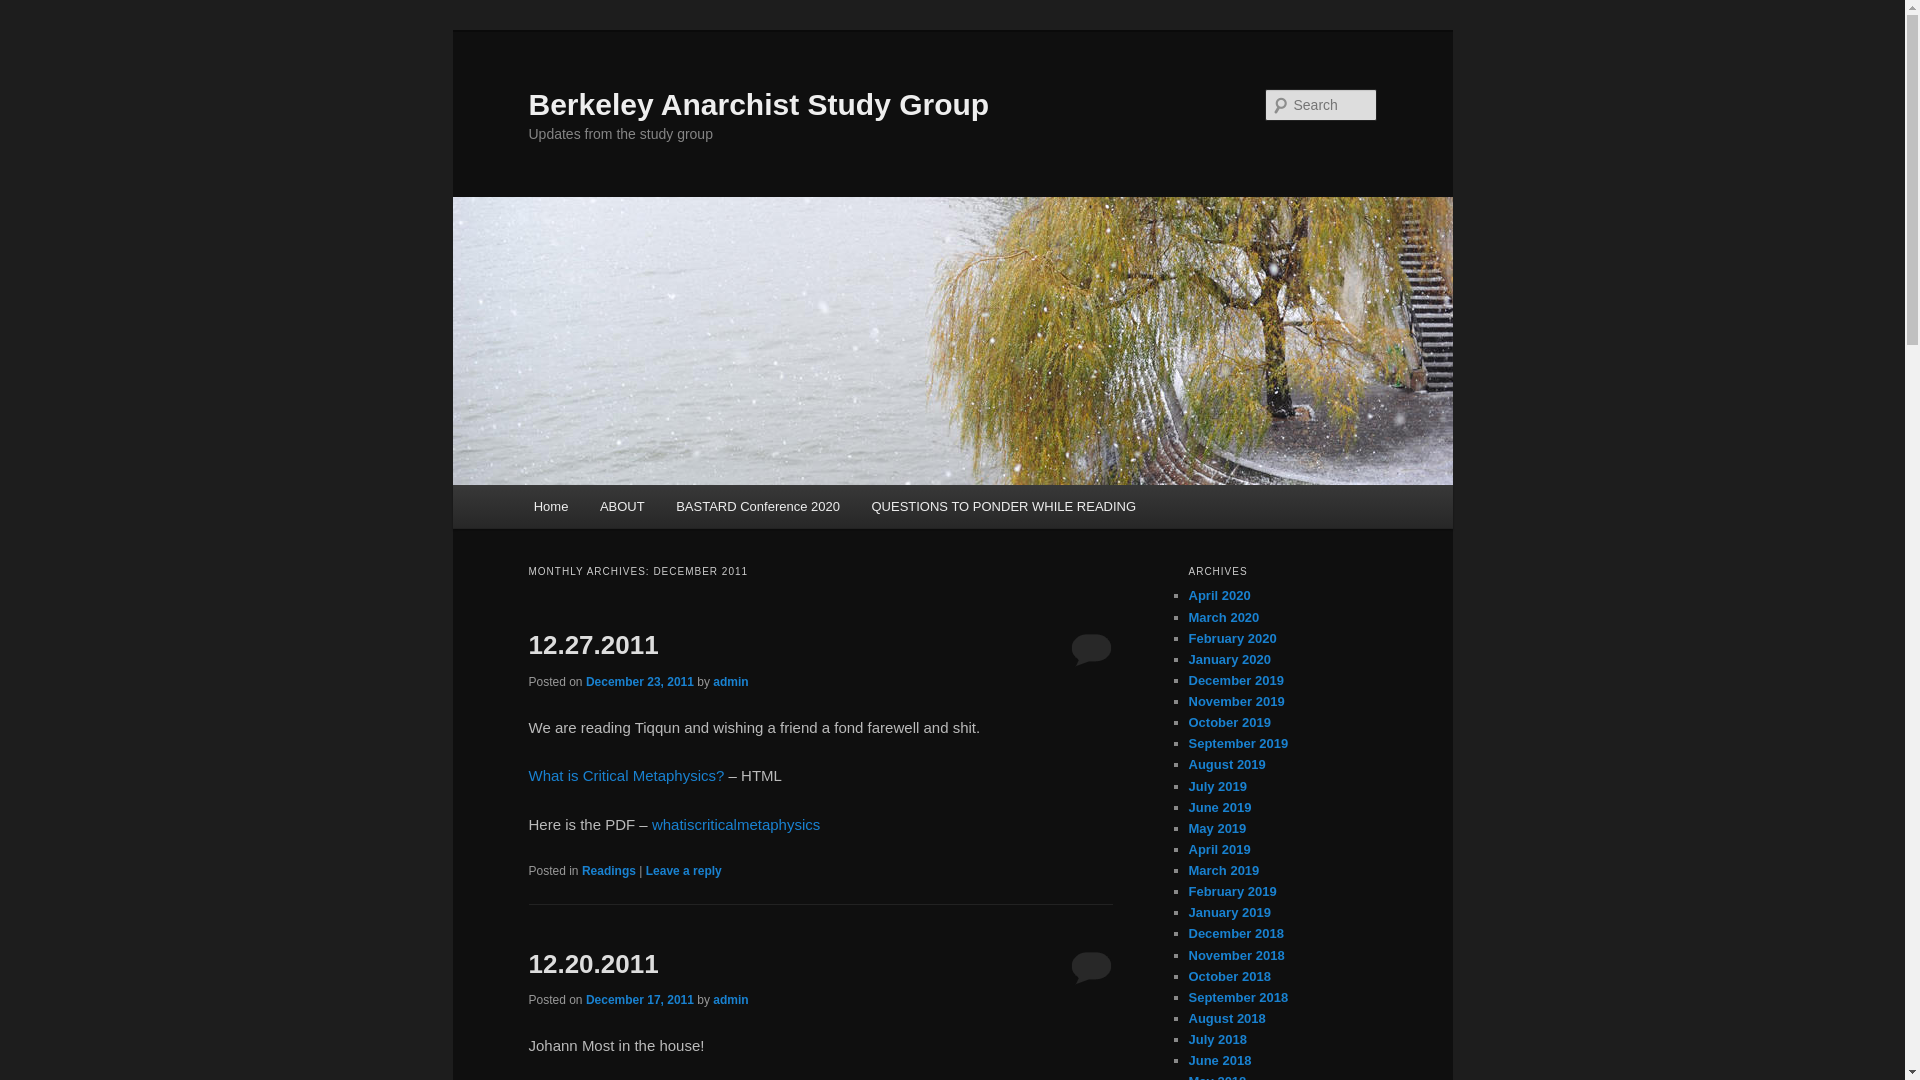 The image size is (1920, 1080). I want to click on 12.20.2011, so click(593, 964).